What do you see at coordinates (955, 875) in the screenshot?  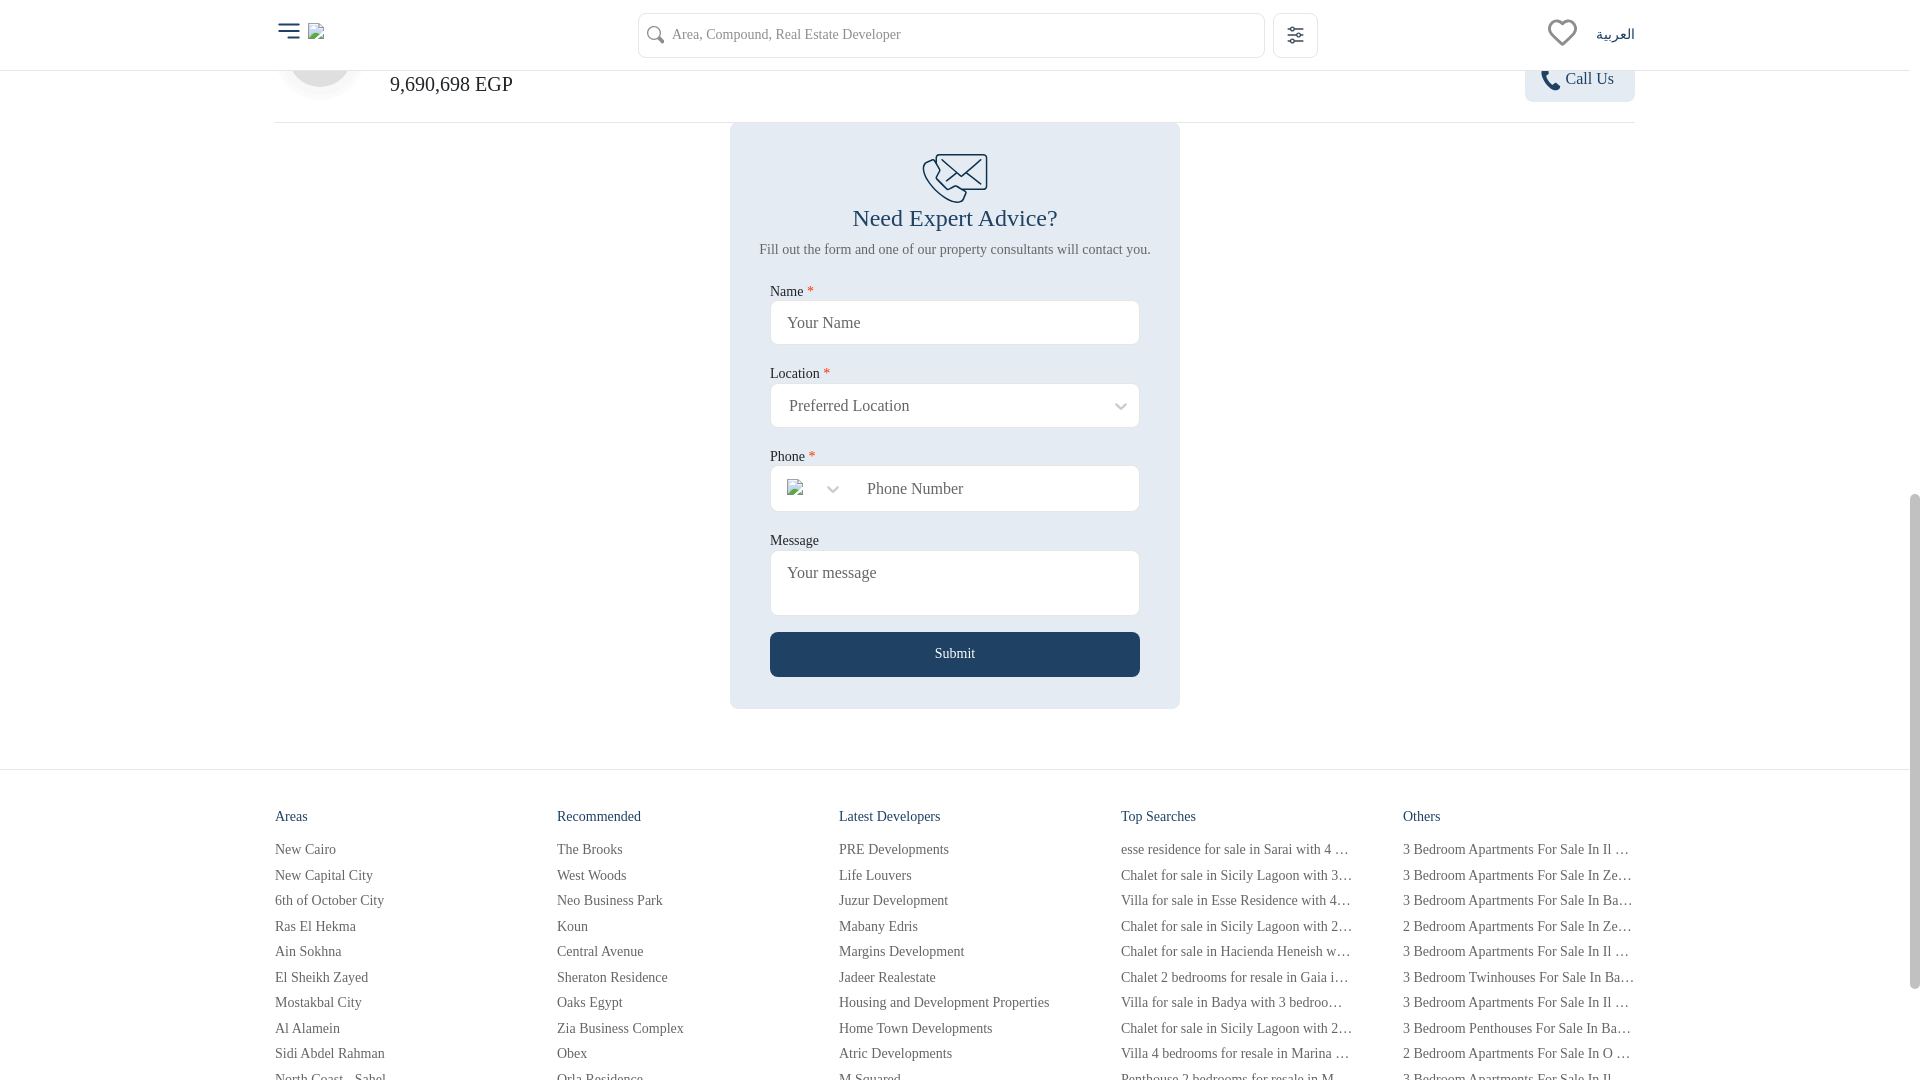 I see `Life Louvers` at bounding box center [955, 875].